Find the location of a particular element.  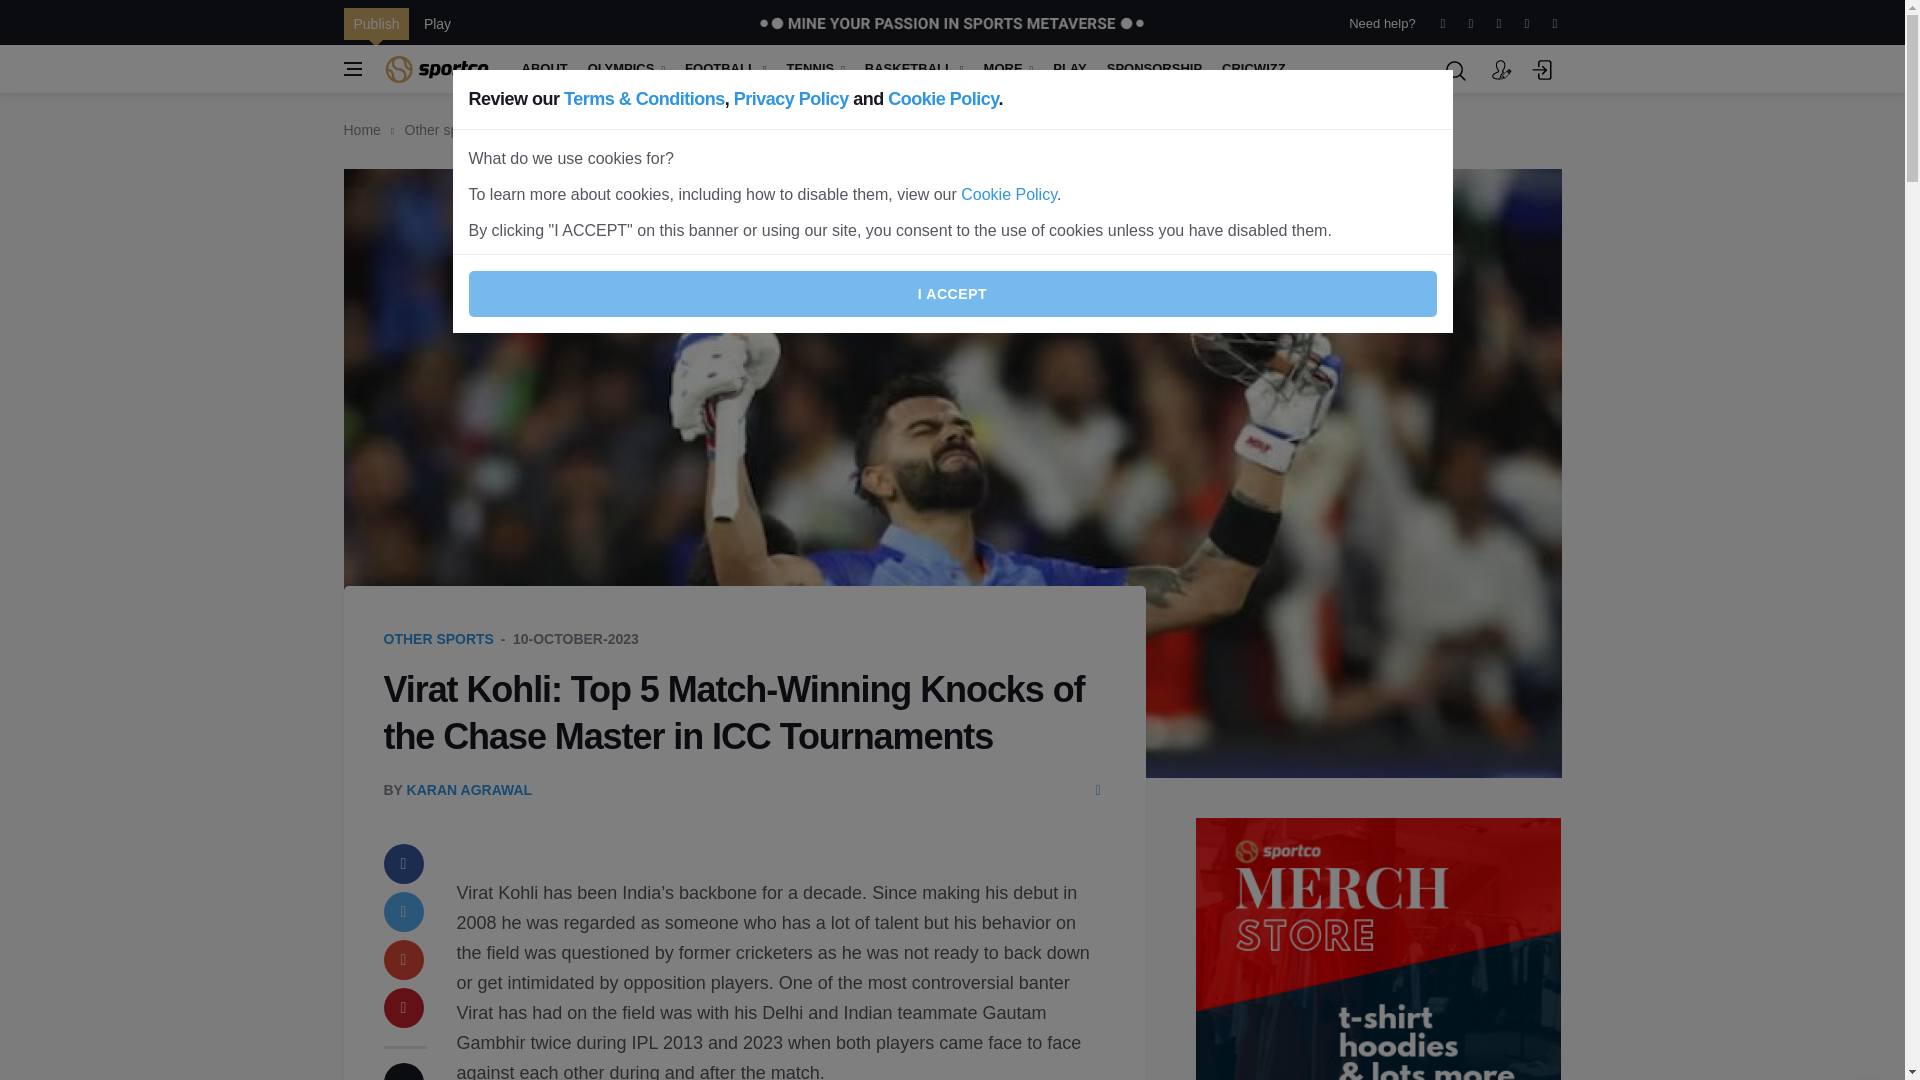

pinterest is located at coordinates (404, 1008).